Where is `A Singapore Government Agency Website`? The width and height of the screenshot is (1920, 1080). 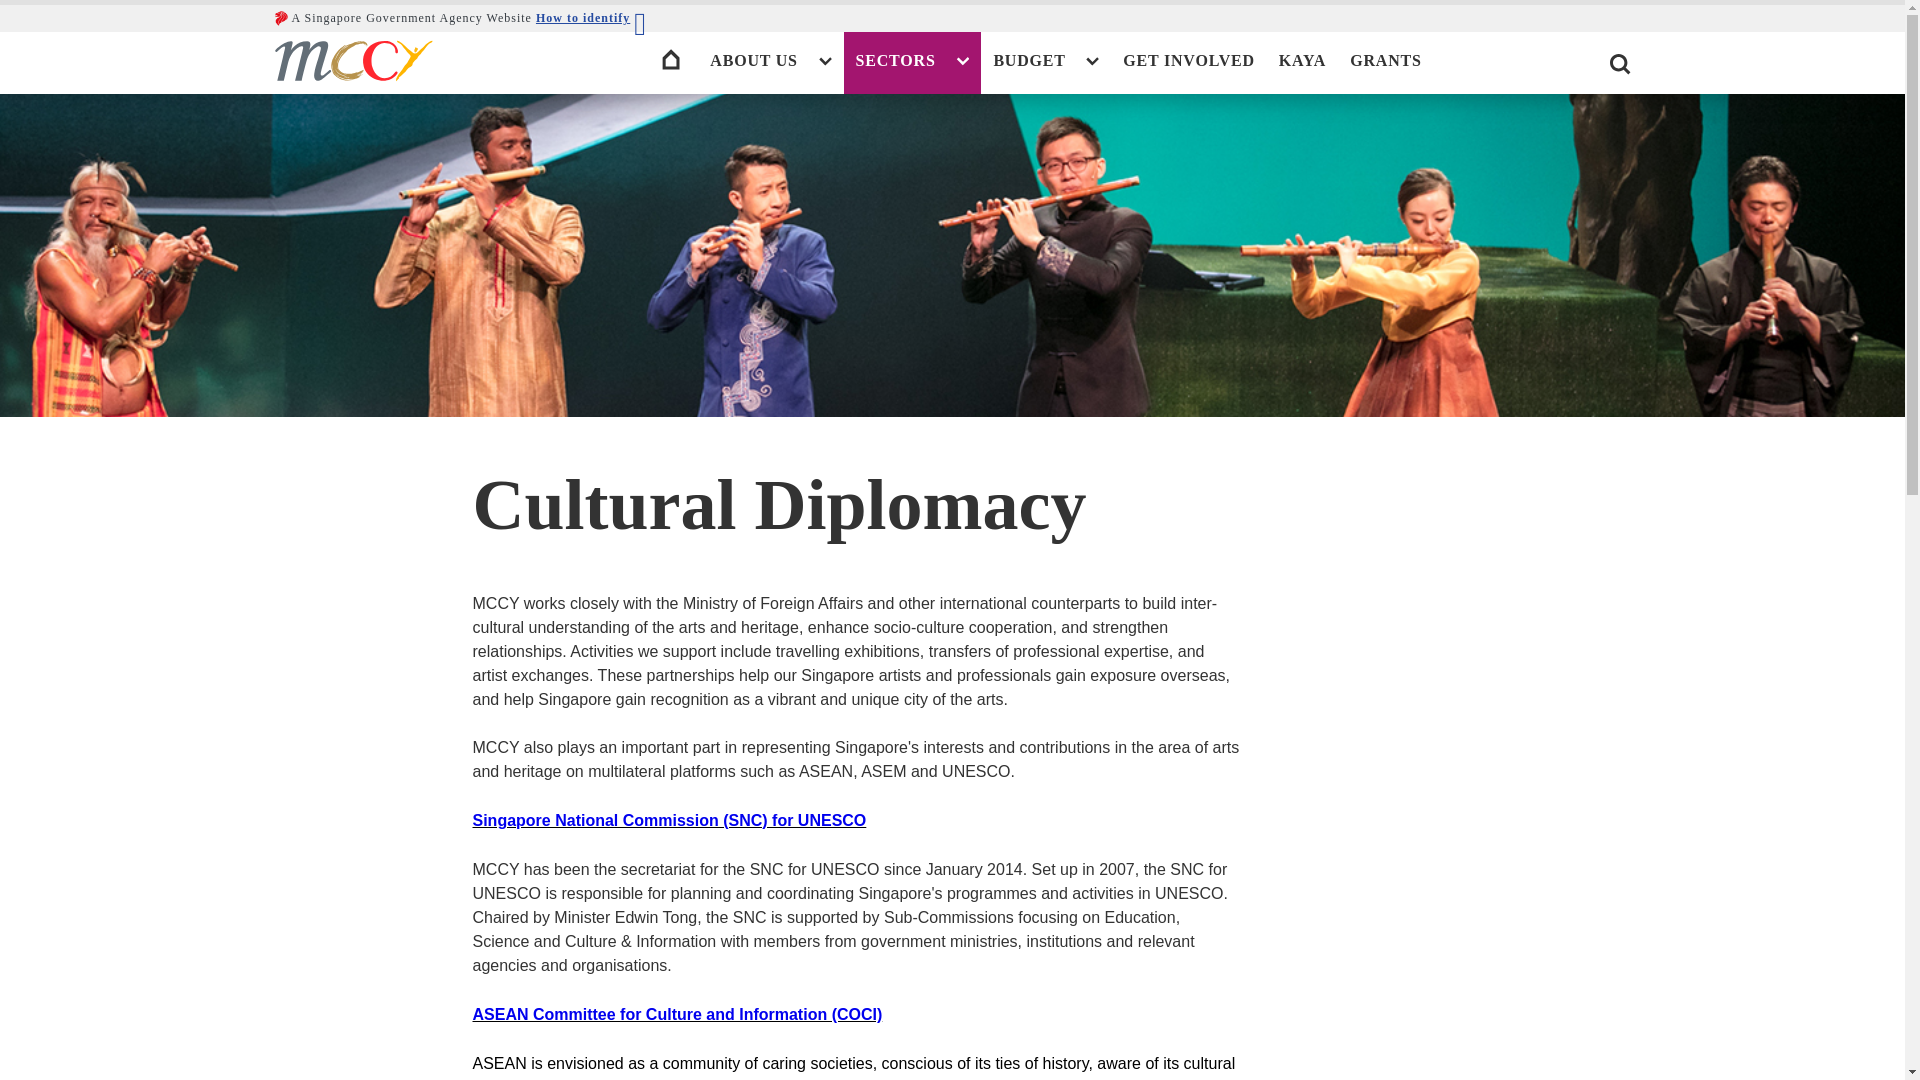 A Singapore Government Agency Website is located at coordinates (402, 18).